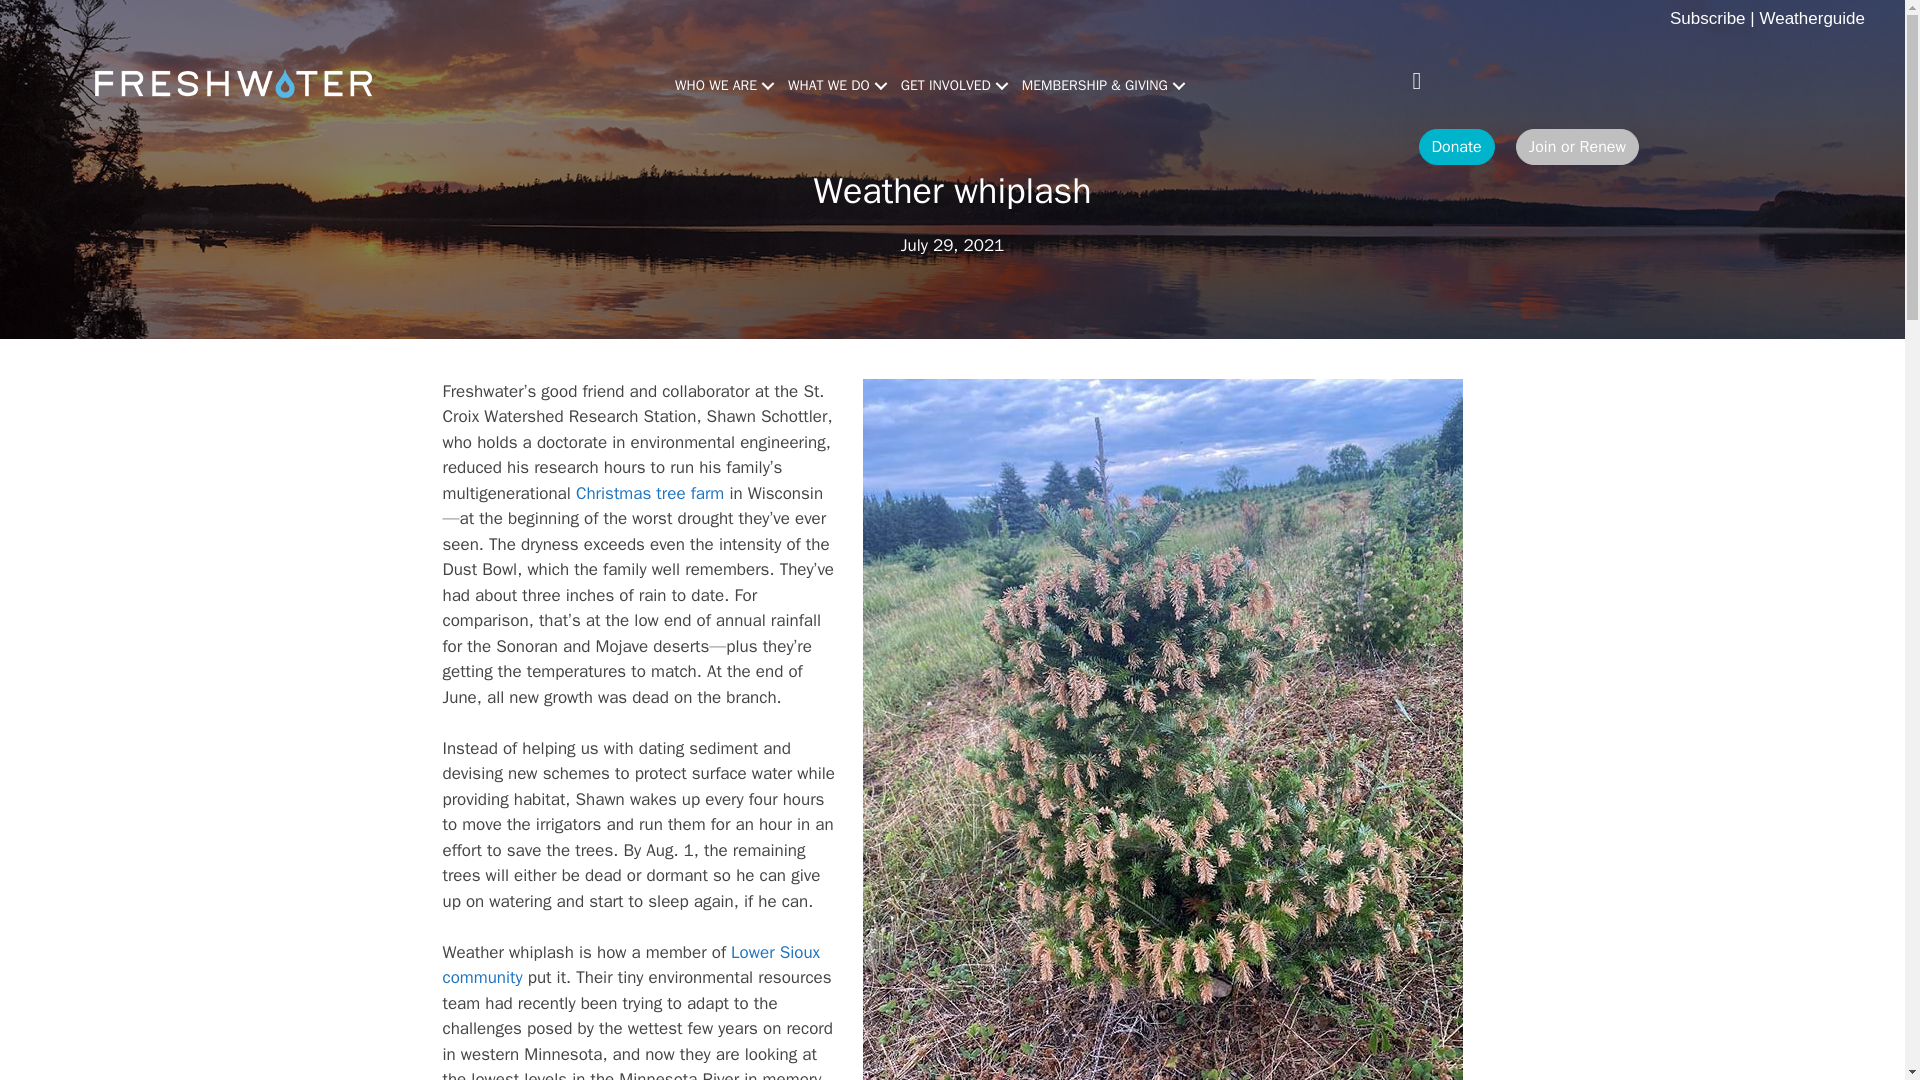 The height and width of the screenshot is (1080, 1920). Describe the element at coordinates (836, 84) in the screenshot. I see `WHAT WE DO` at that location.